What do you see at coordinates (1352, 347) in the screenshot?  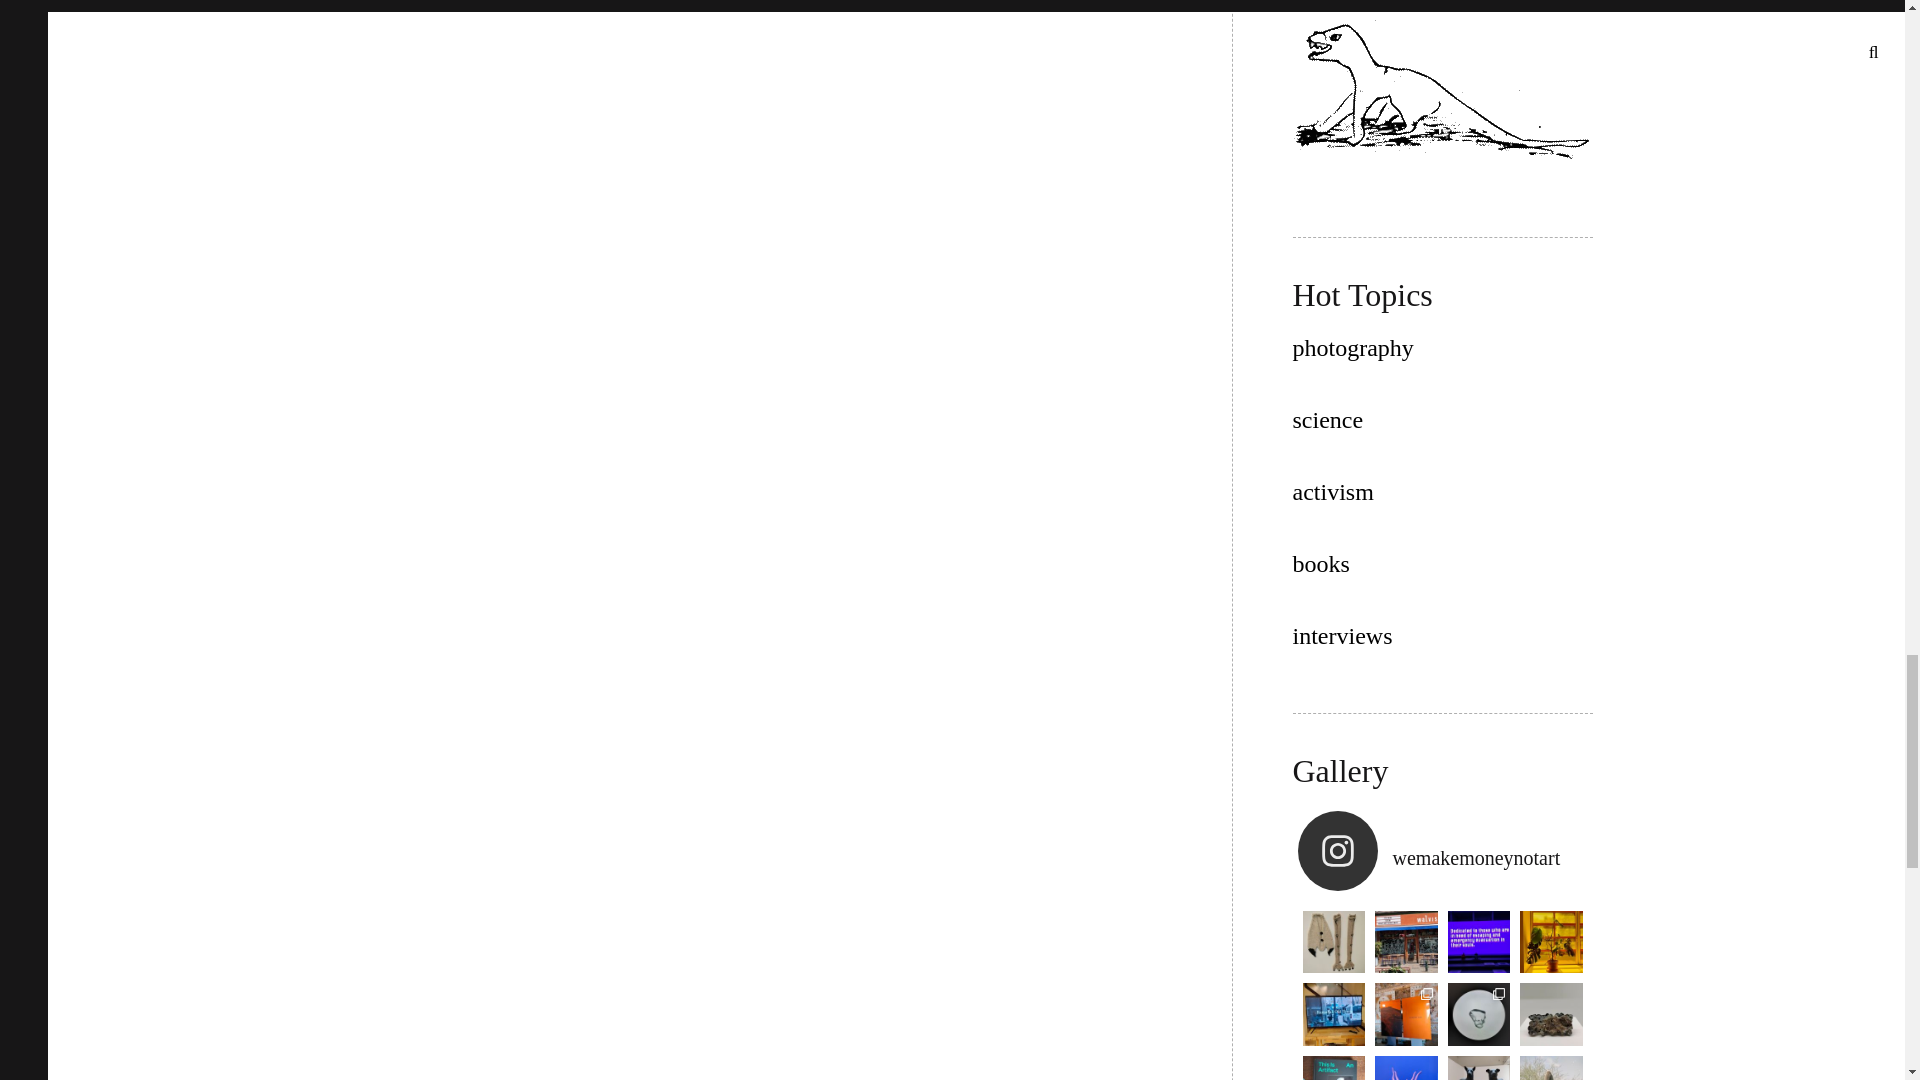 I see `photography` at bounding box center [1352, 347].